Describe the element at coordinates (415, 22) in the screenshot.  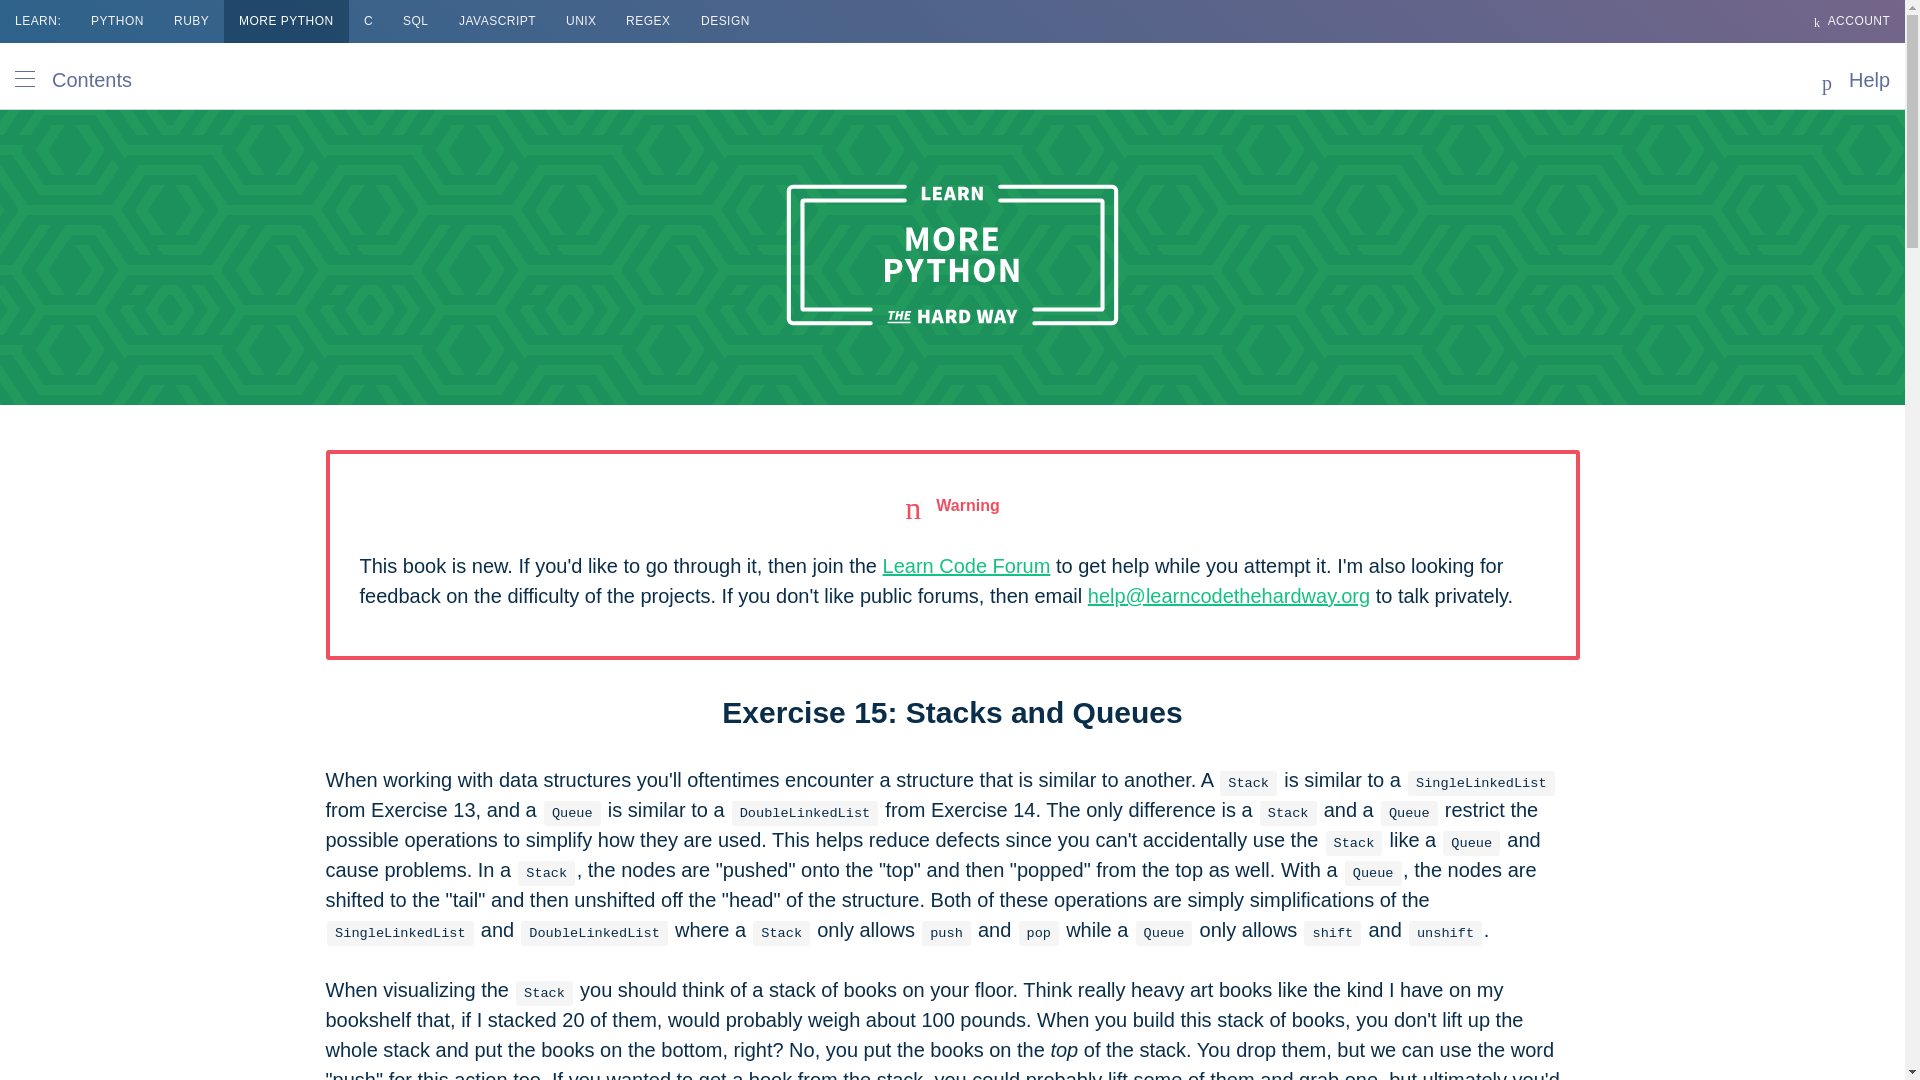
I see `SQL` at that location.